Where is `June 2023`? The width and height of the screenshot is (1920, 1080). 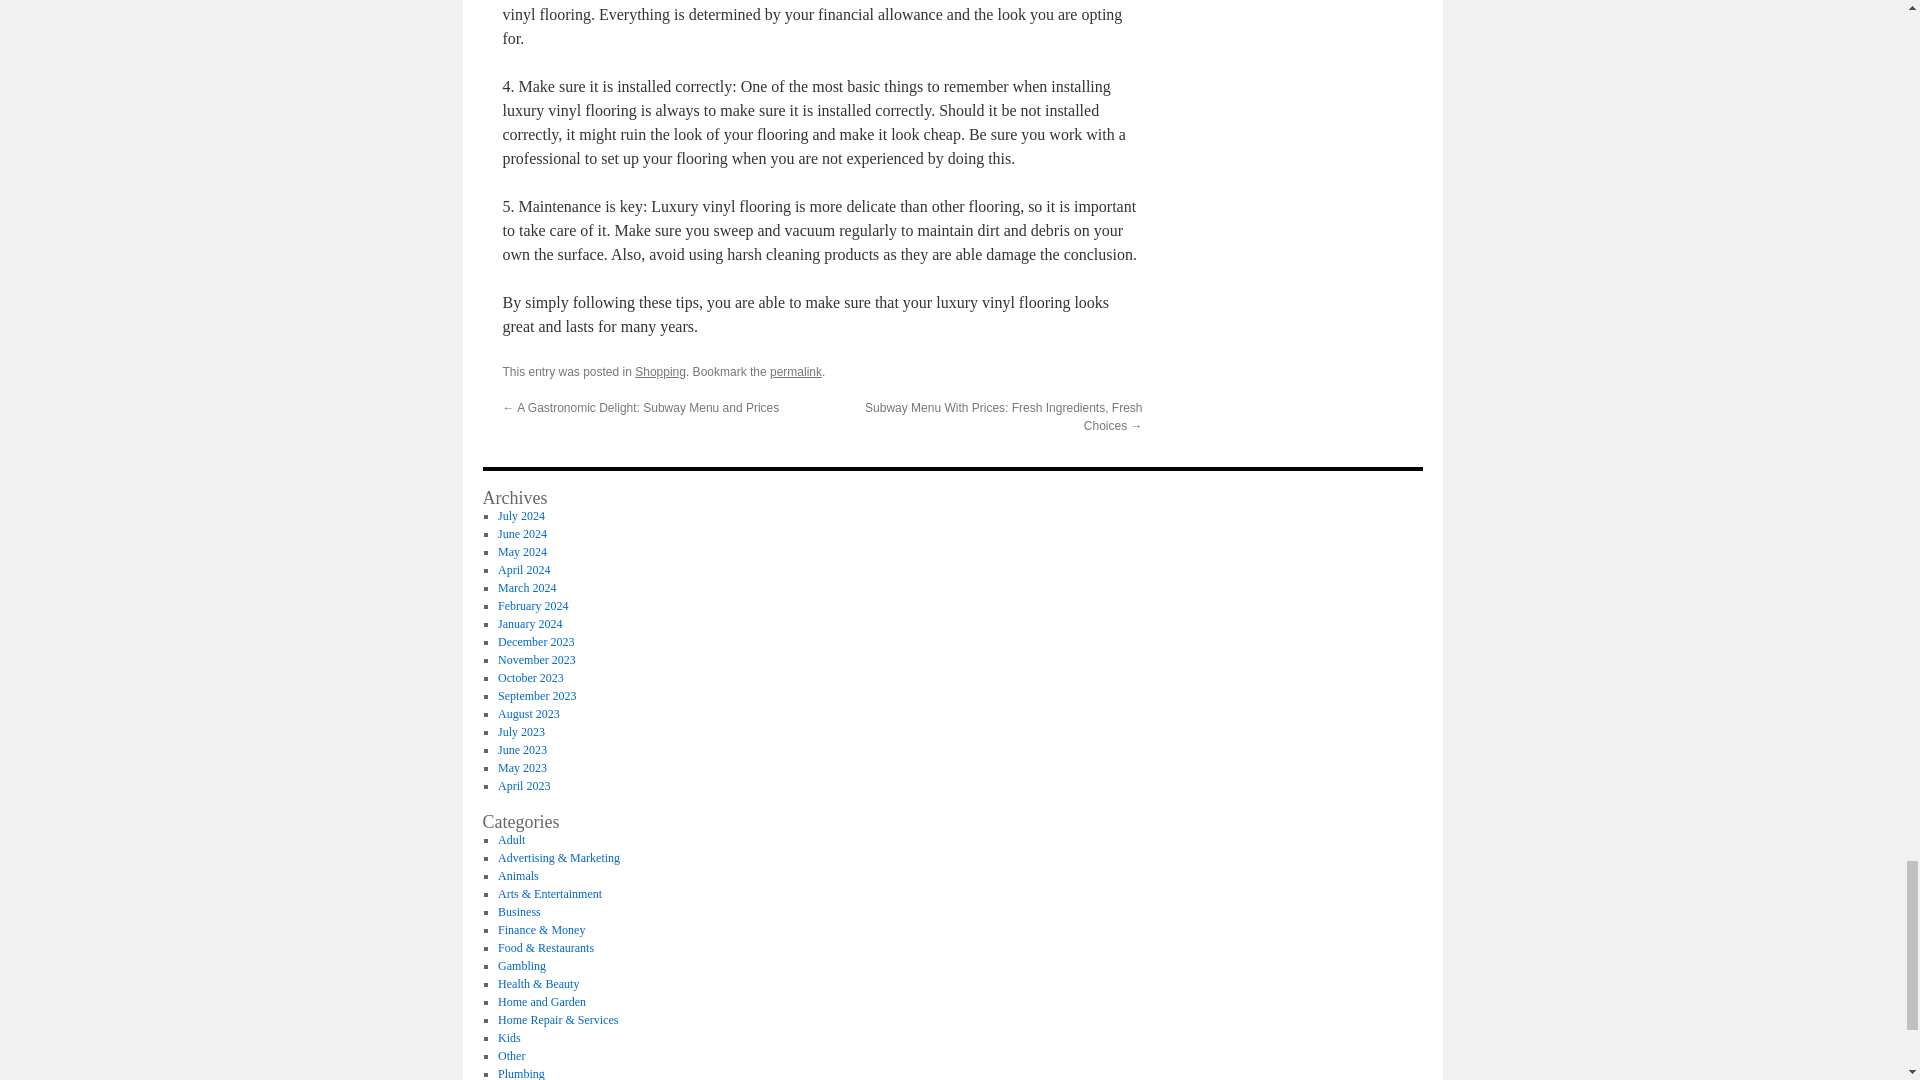 June 2023 is located at coordinates (522, 750).